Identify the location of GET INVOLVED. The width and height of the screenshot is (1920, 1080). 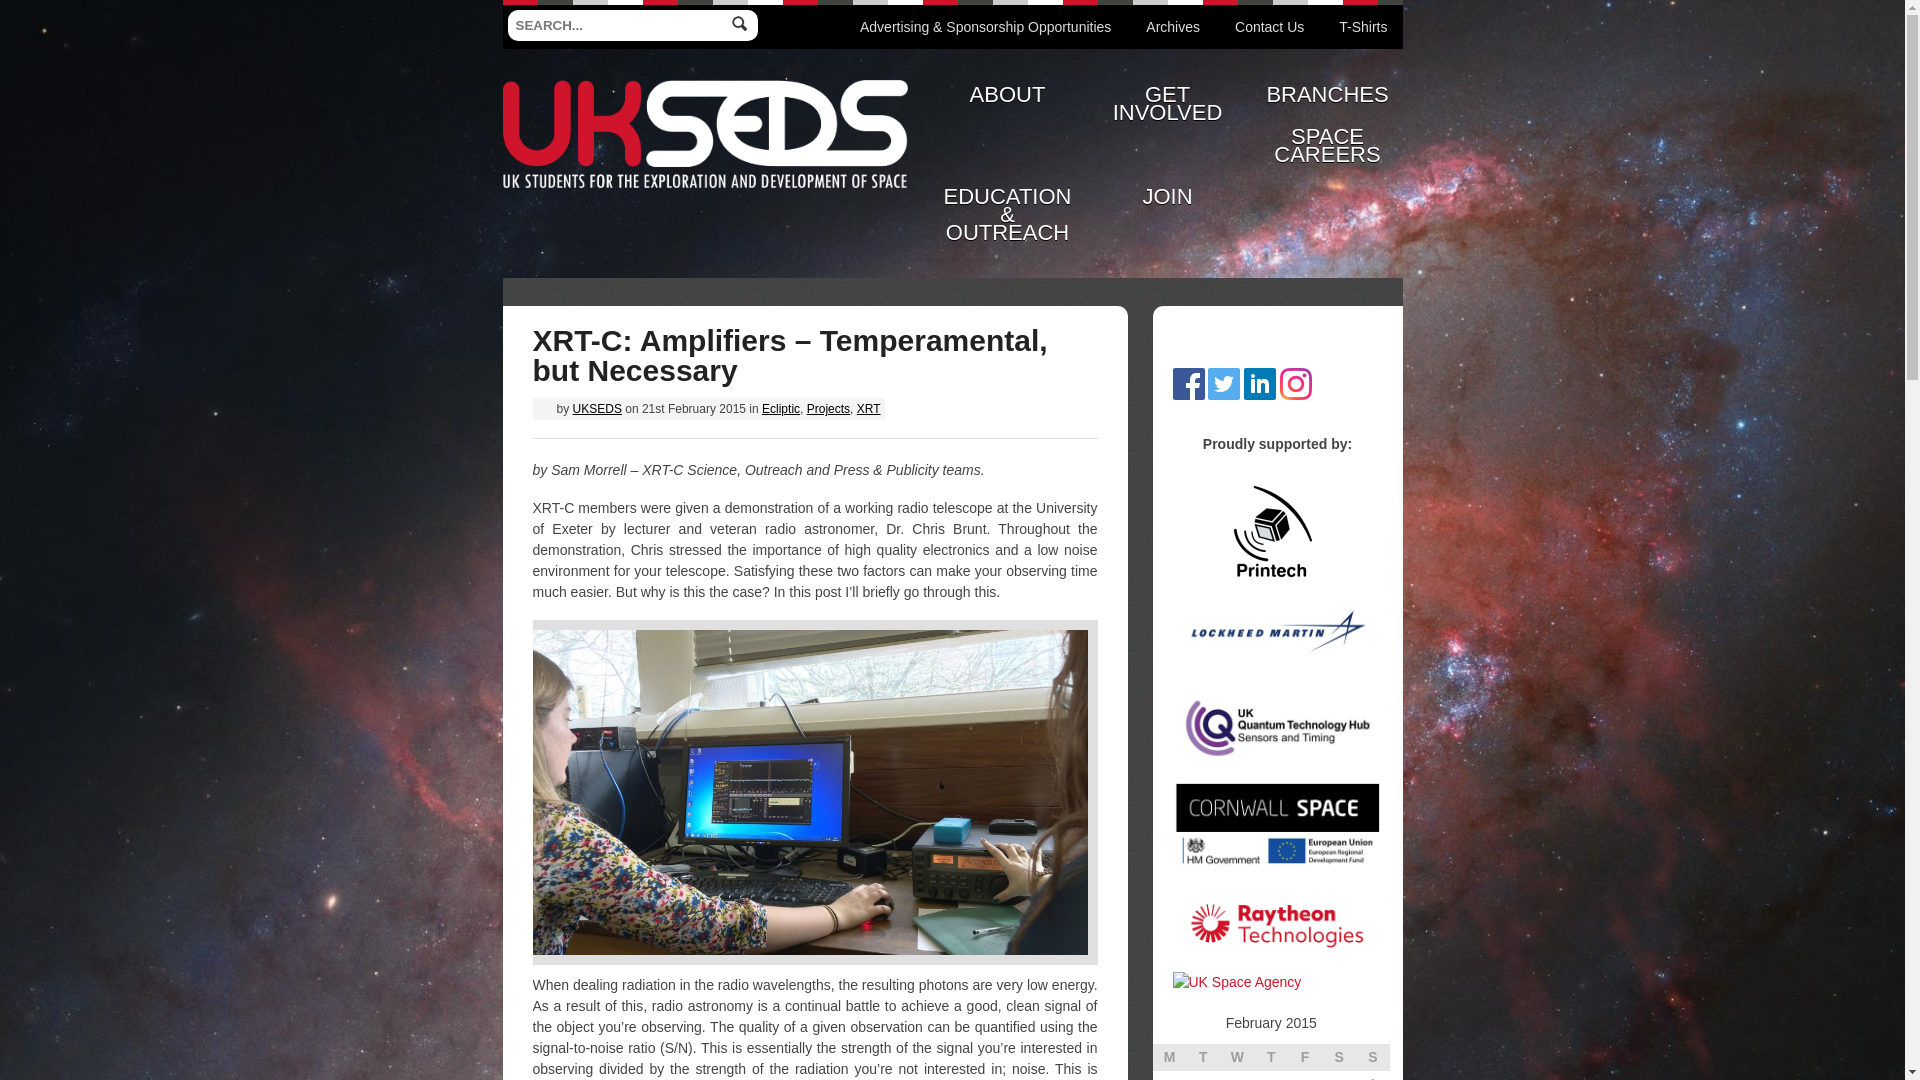
(1167, 103).